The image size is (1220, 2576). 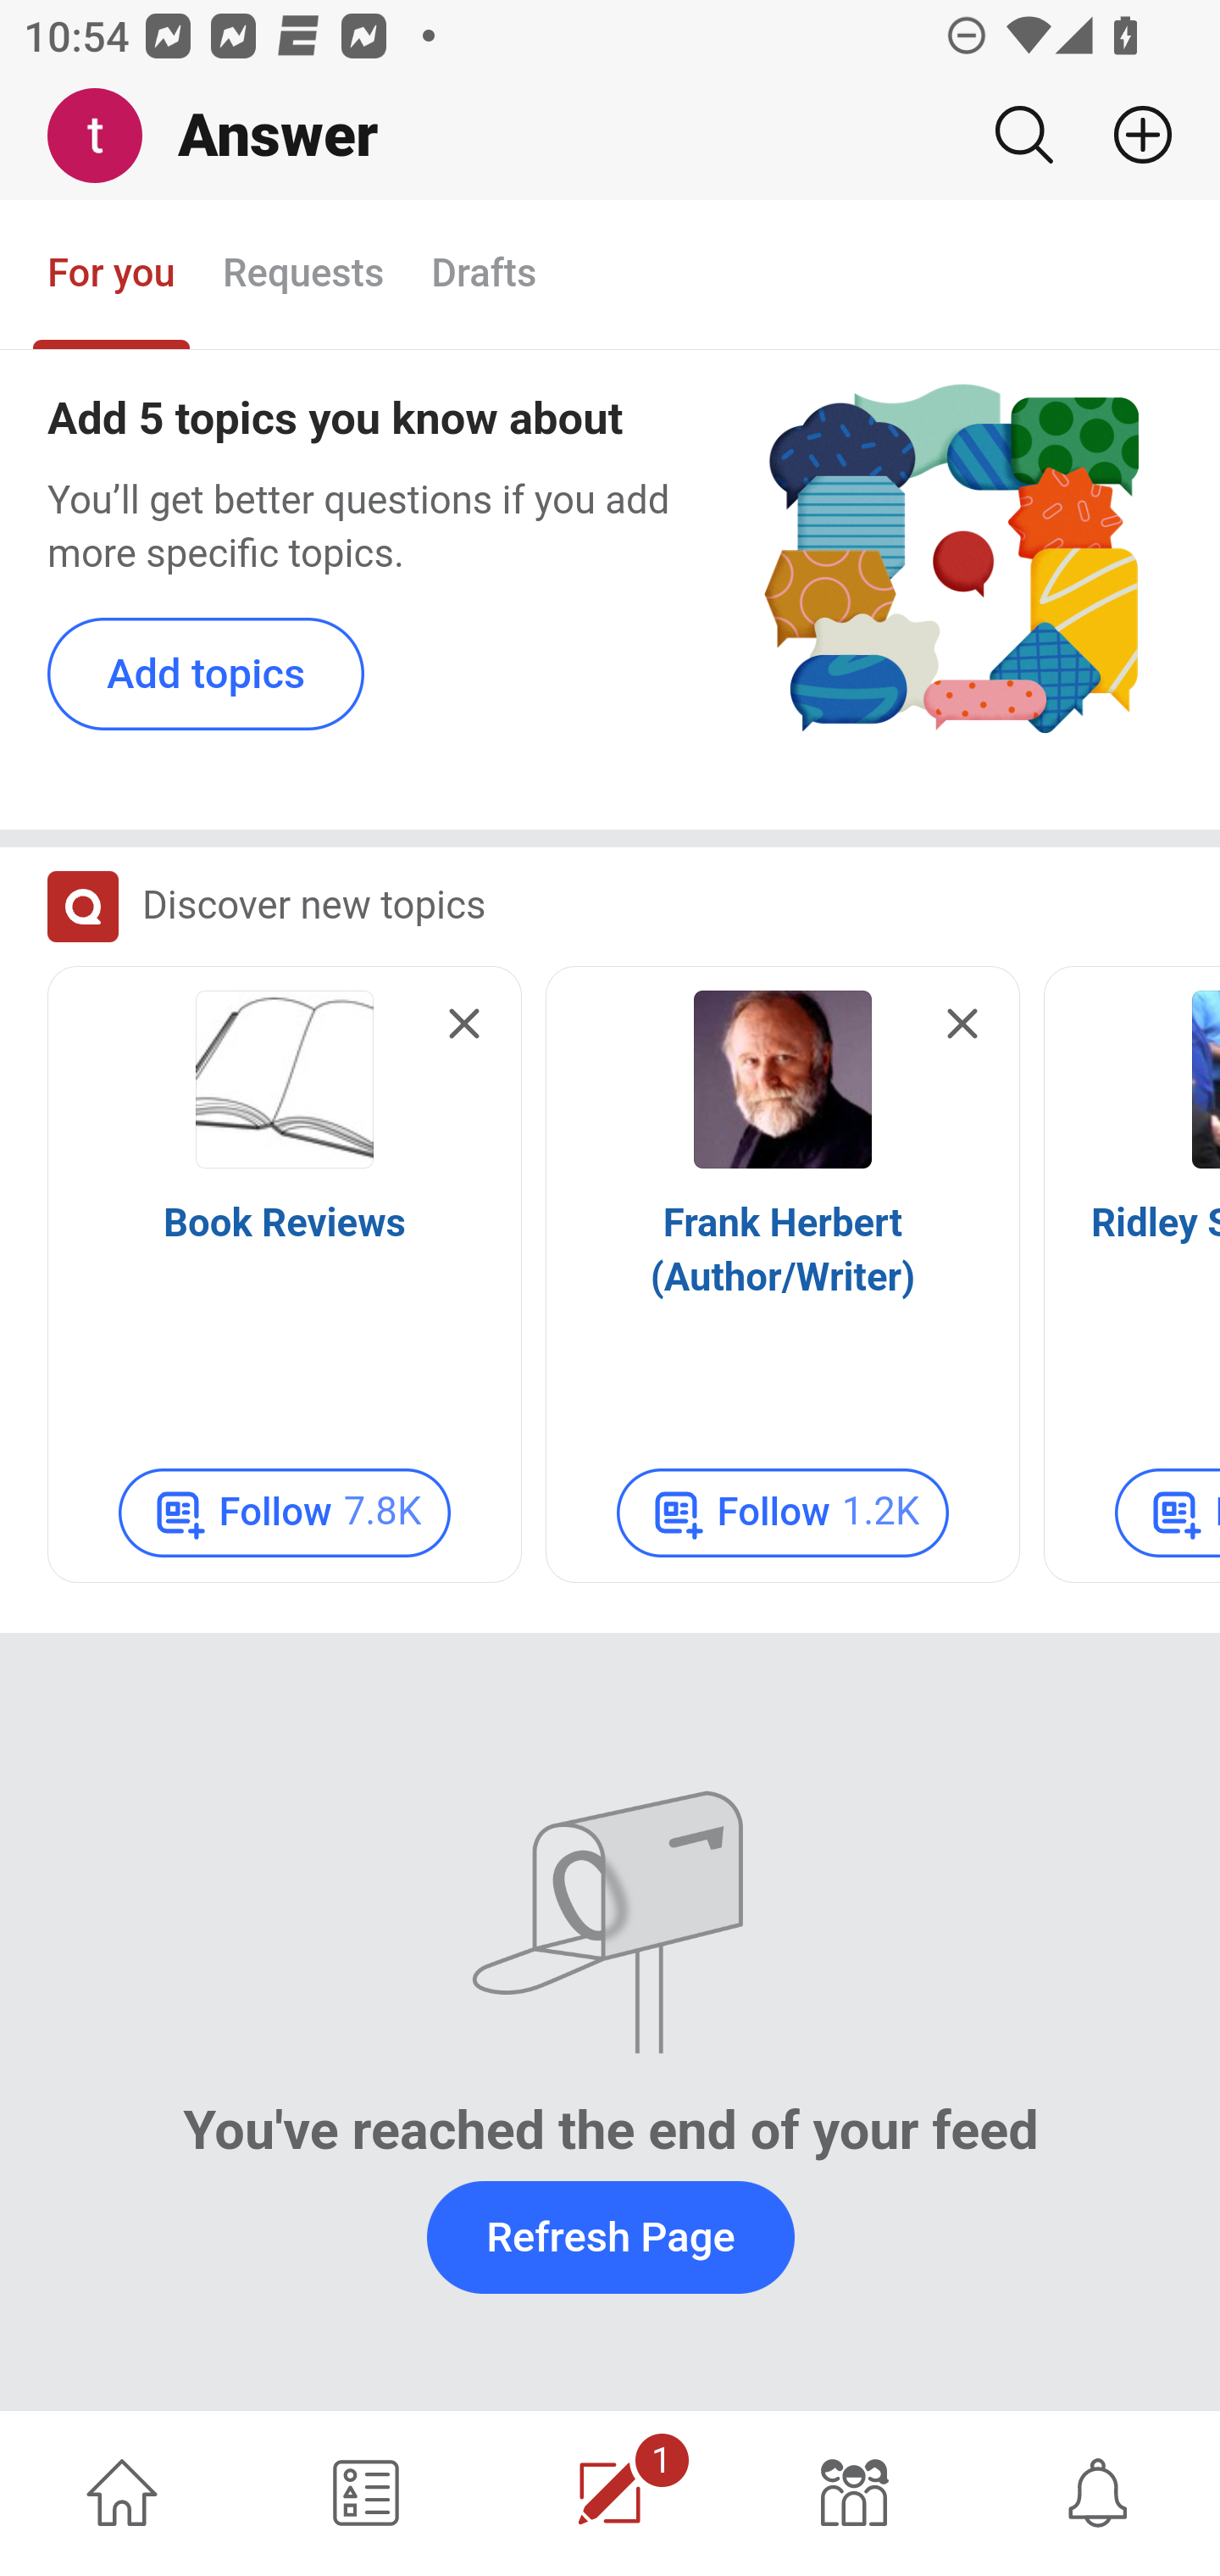 What do you see at coordinates (302, 275) in the screenshot?
I see `Requests` at bounding box center [302, 275].